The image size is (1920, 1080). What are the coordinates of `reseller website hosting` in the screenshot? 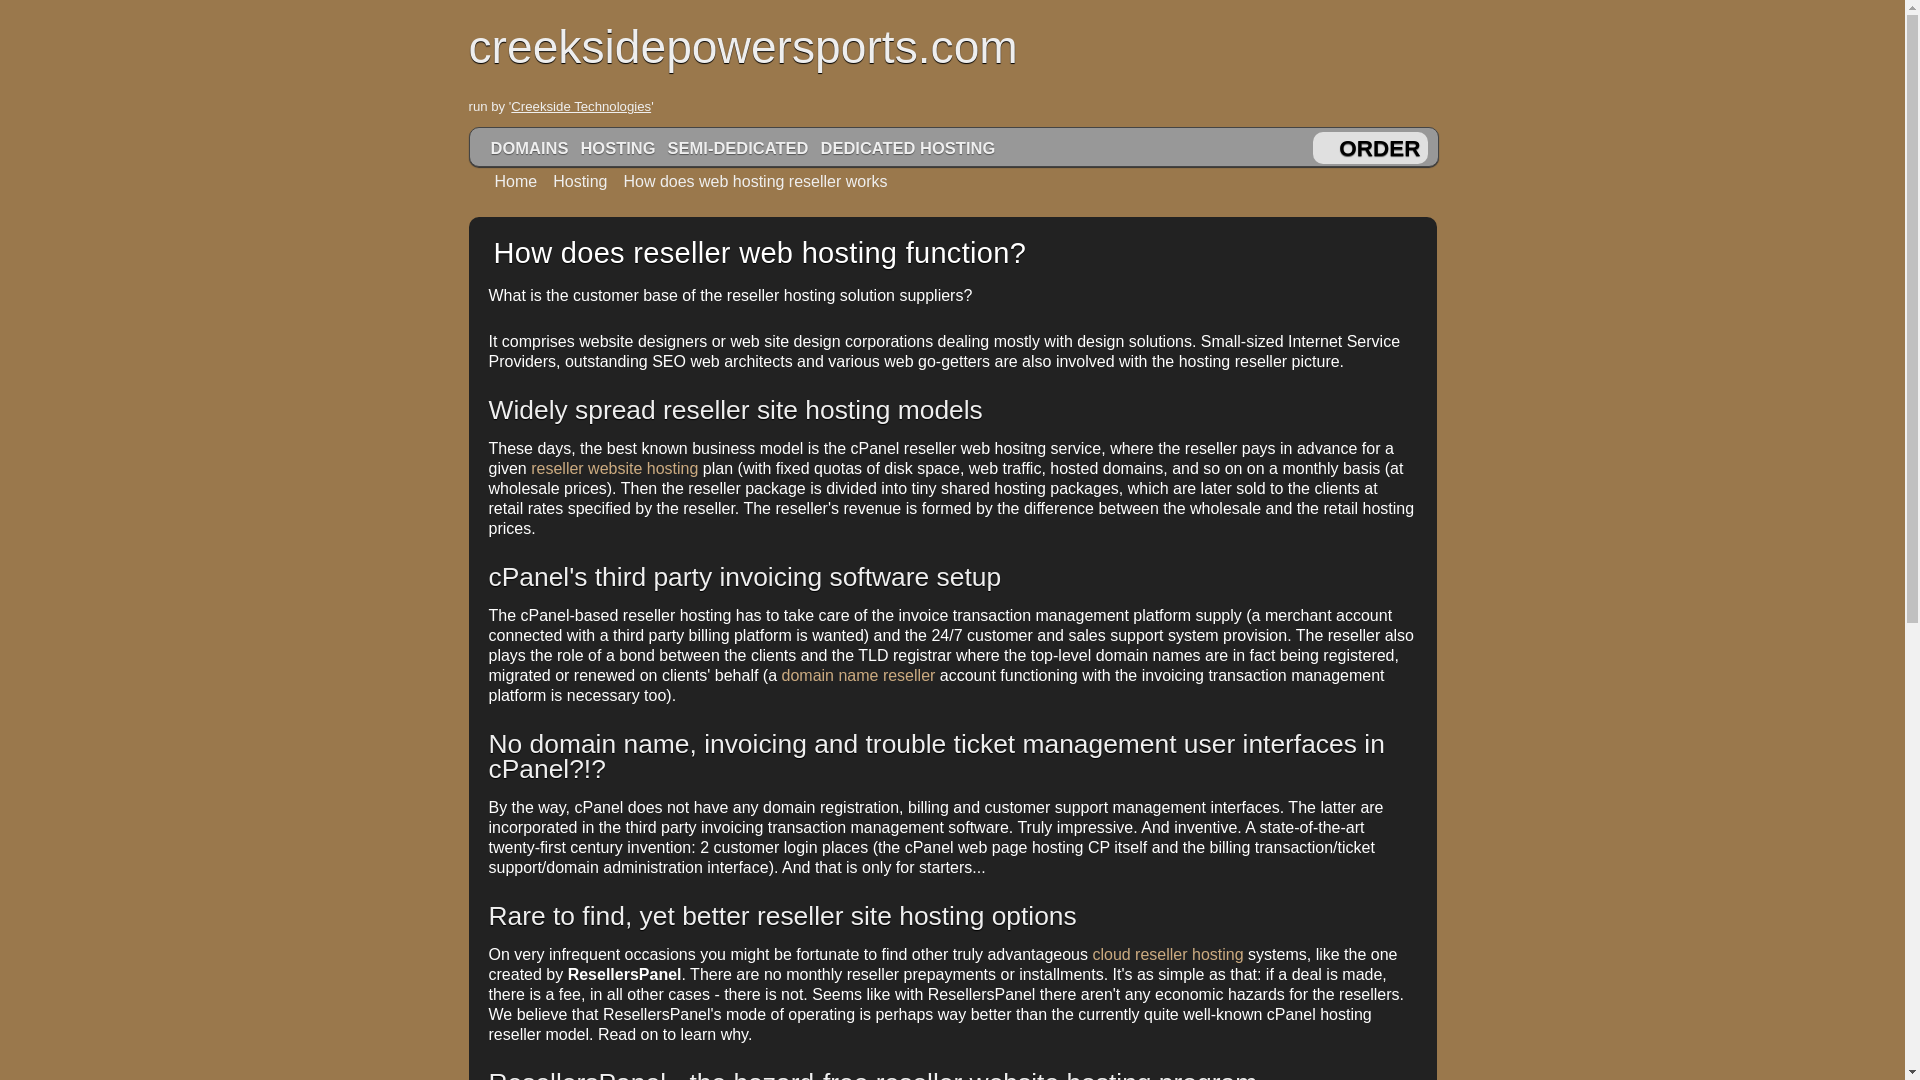 It's located at (614, 468).